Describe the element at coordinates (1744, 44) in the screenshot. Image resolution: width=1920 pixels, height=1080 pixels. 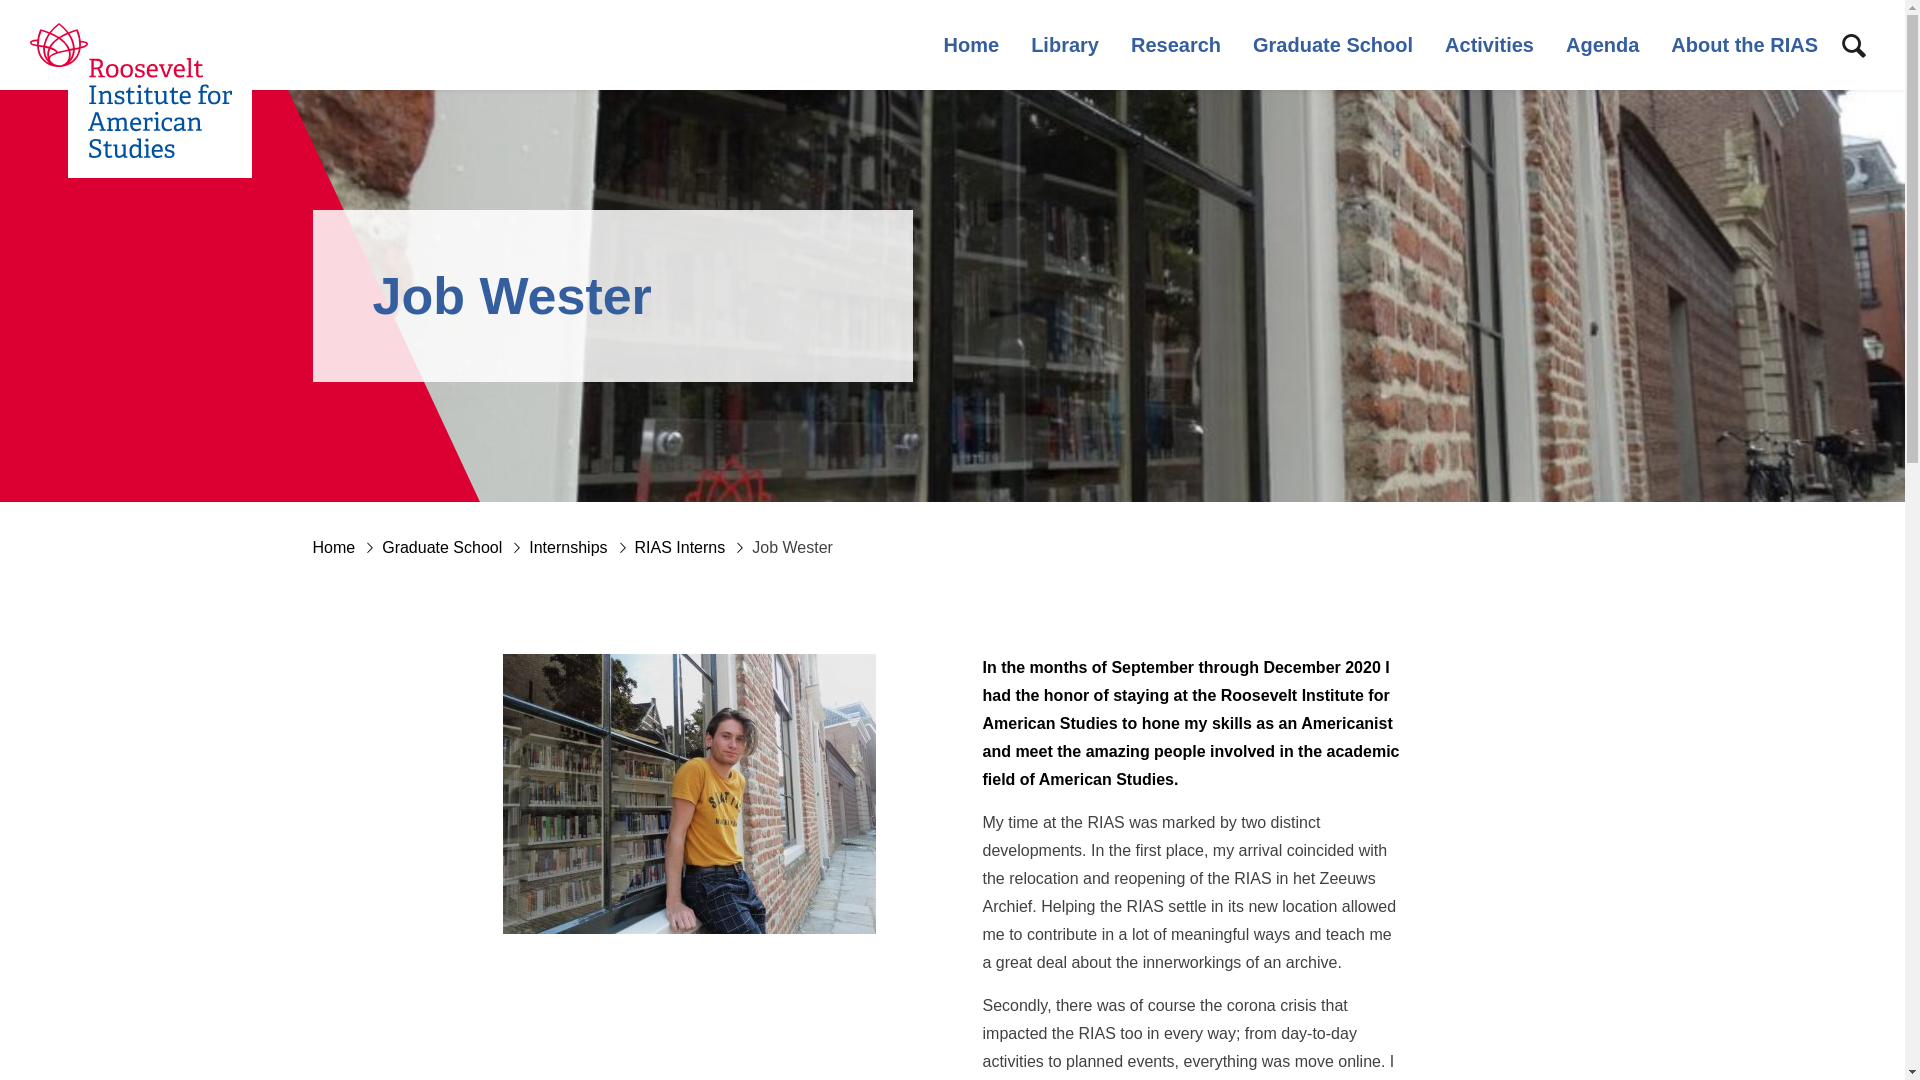
I see `About the RIAS` at that location.